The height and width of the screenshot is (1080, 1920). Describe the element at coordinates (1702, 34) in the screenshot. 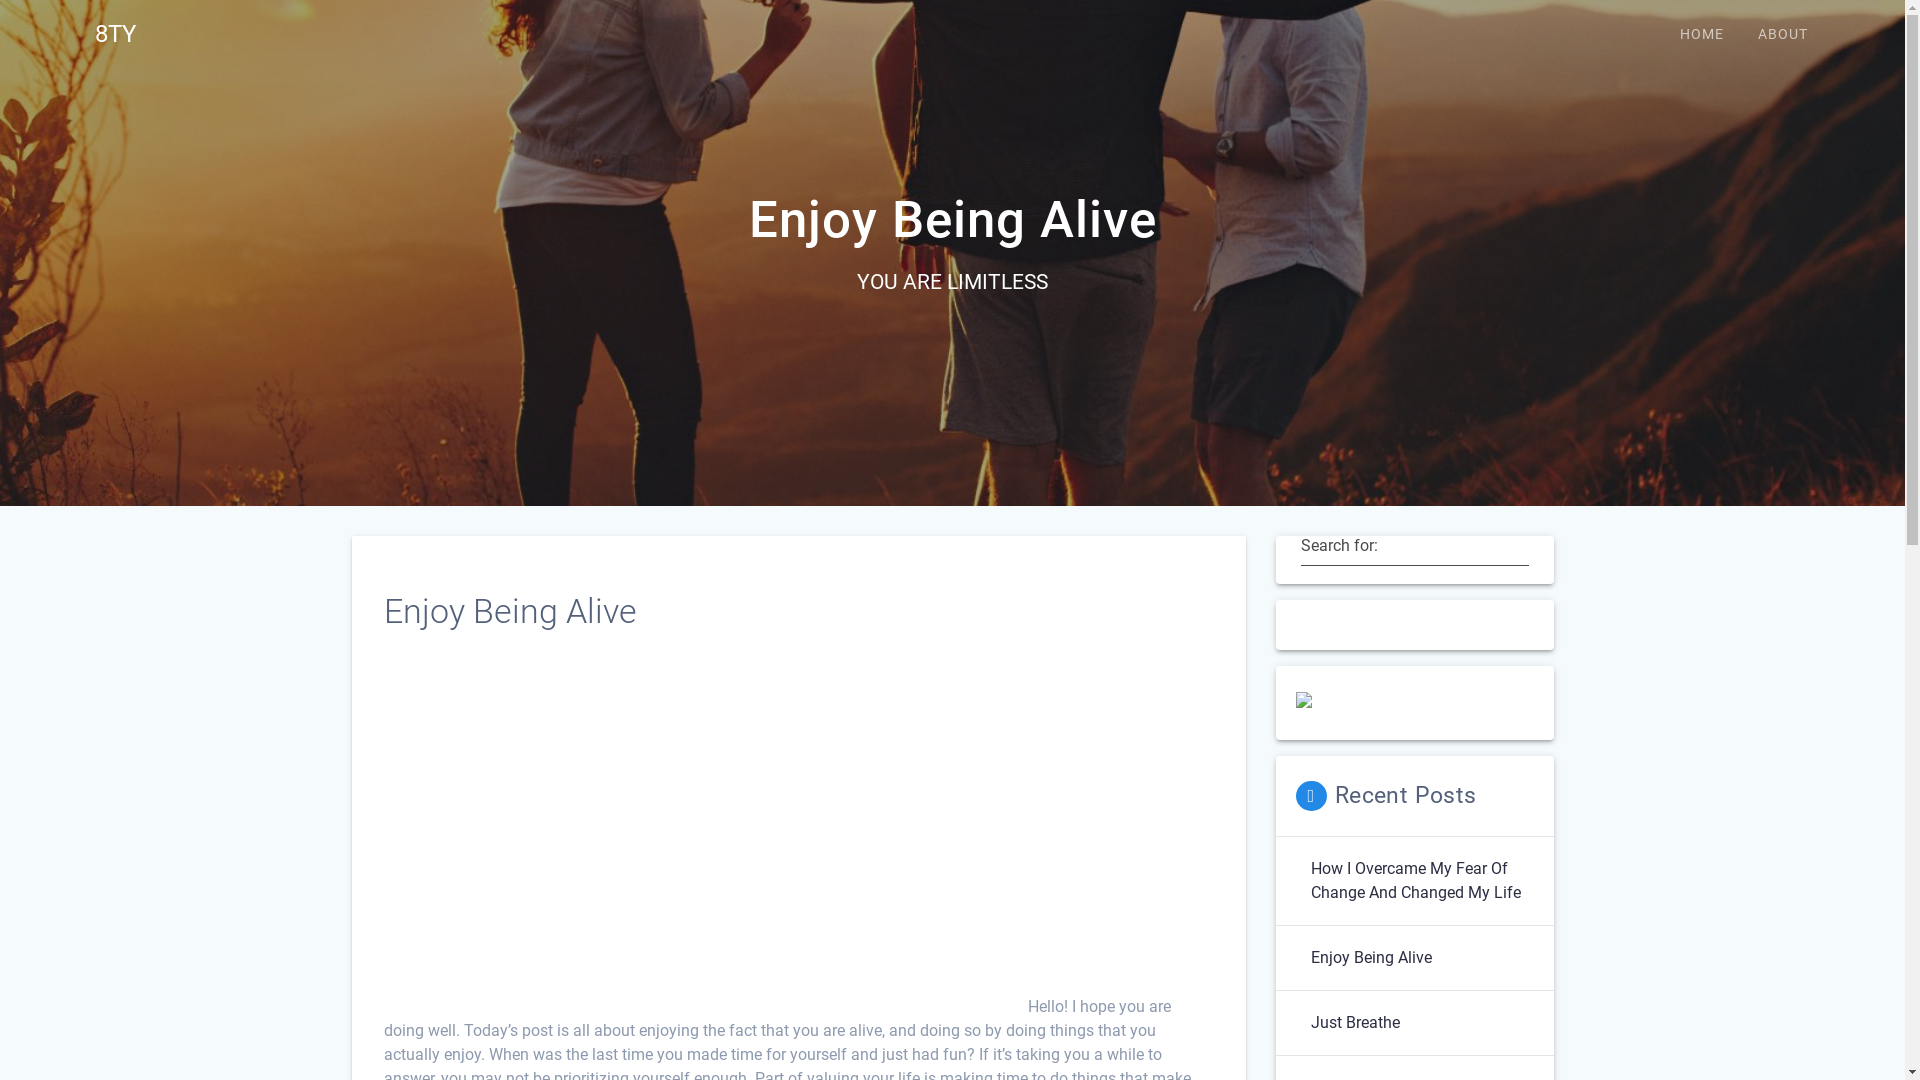

I see `HOME` at that location.